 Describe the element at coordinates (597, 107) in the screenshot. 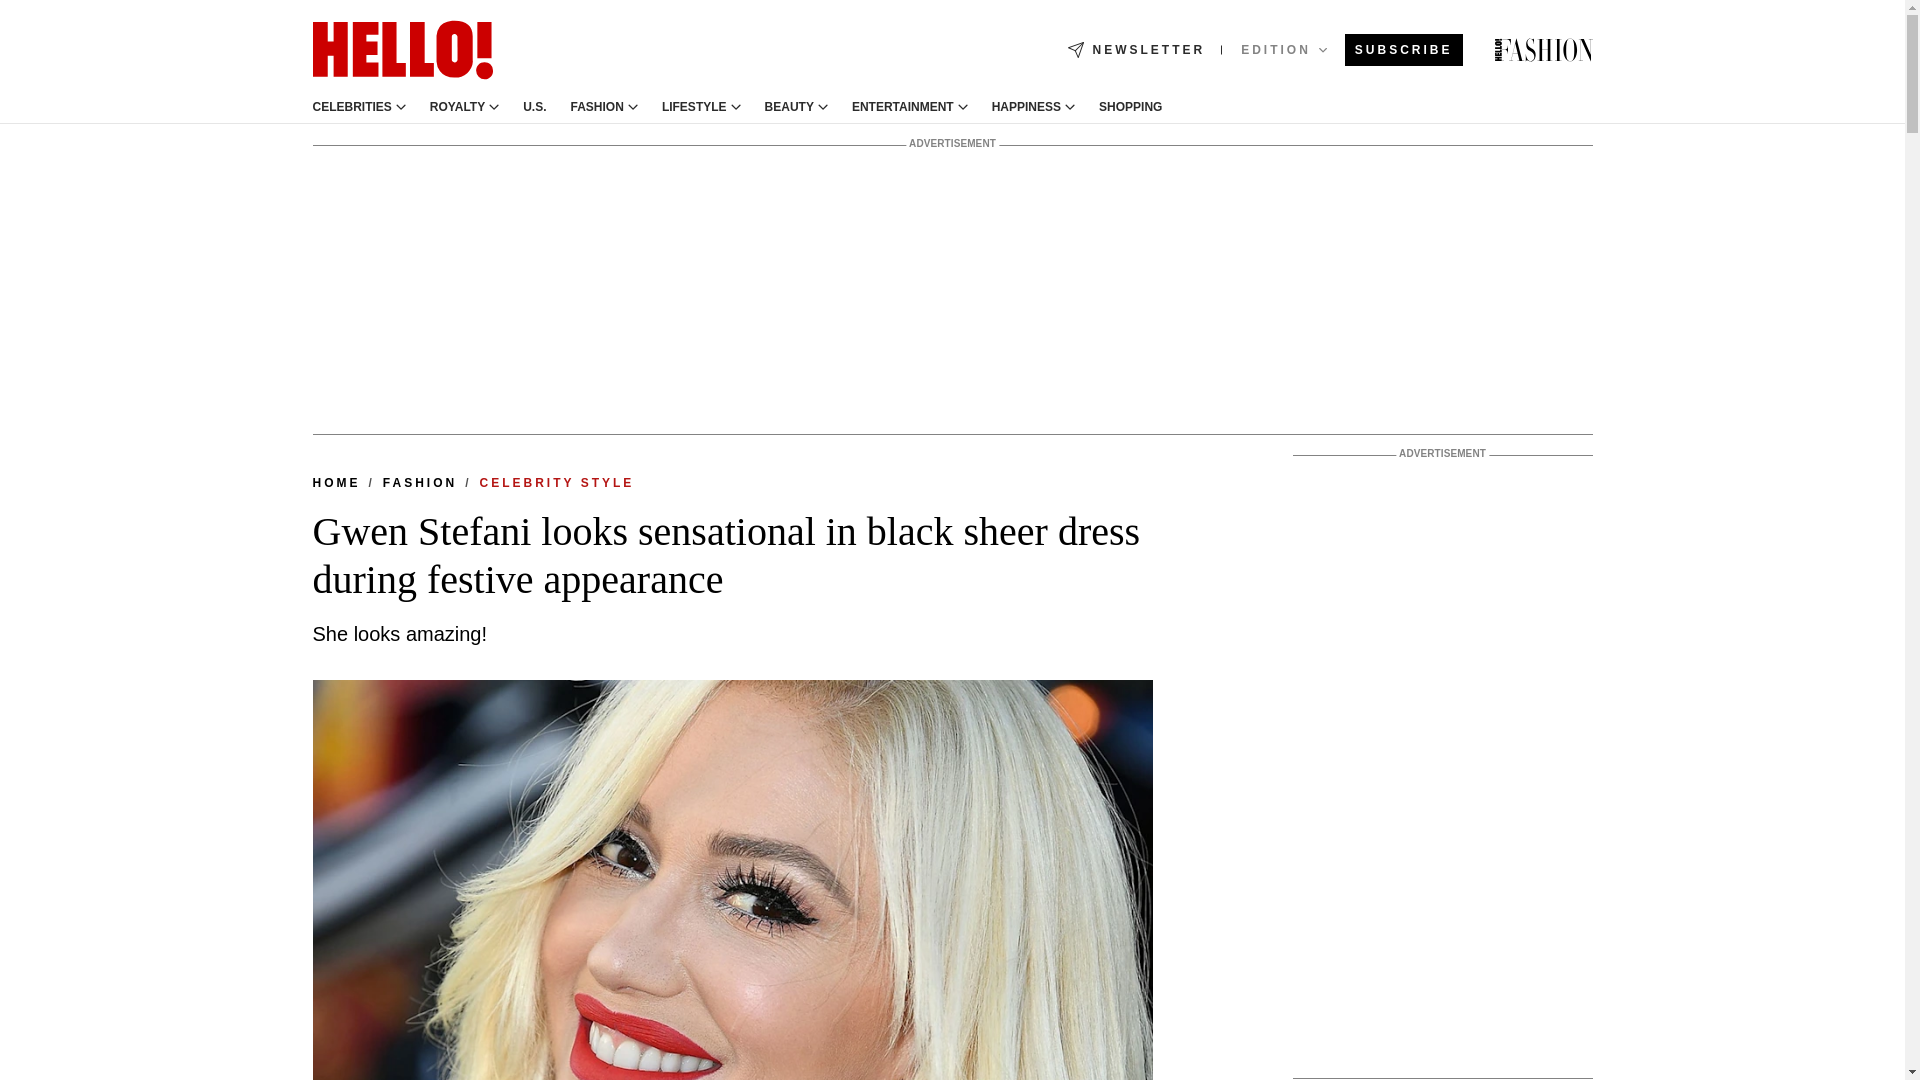

I see `FASHION` at that location.